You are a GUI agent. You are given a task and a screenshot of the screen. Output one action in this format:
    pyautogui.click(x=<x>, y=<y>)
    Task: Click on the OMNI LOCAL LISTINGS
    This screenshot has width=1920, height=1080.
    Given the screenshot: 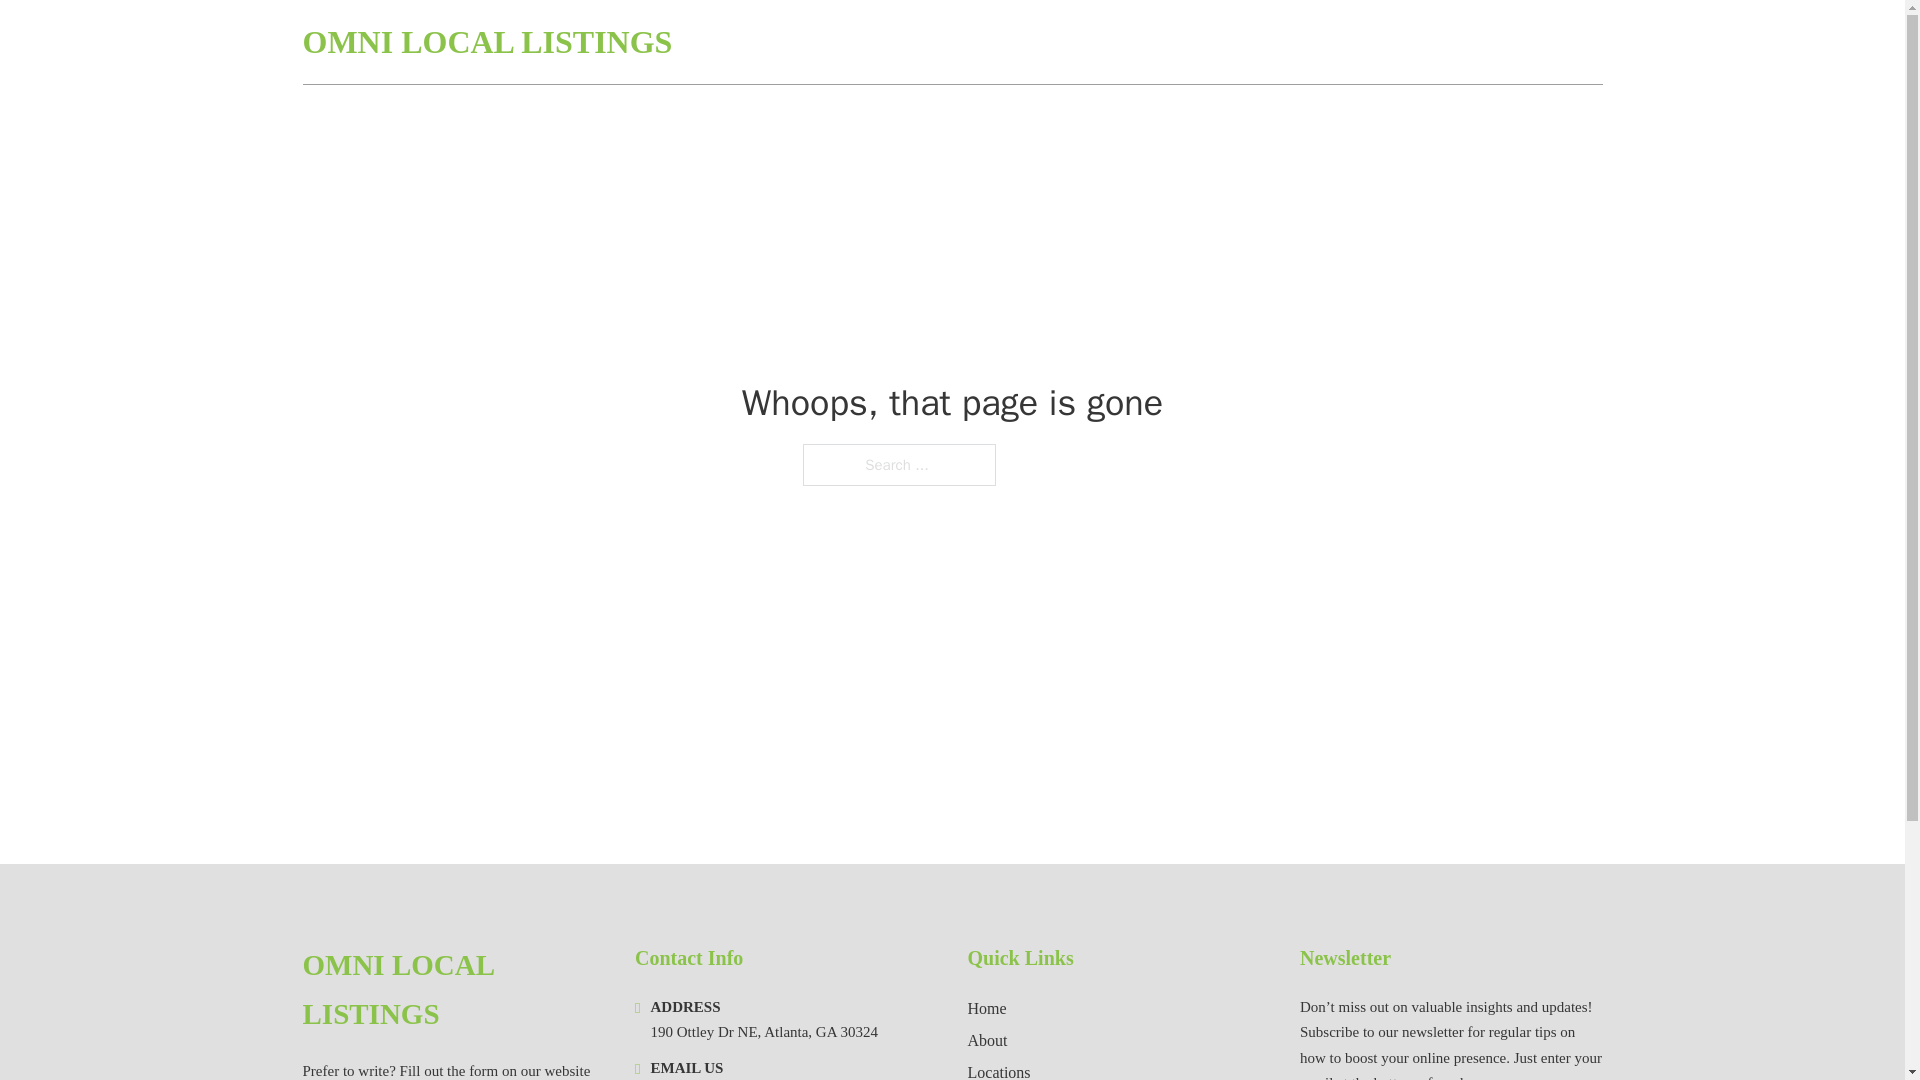 What is the action you would take?
    pyautogui.click(x=452, y=990)
    